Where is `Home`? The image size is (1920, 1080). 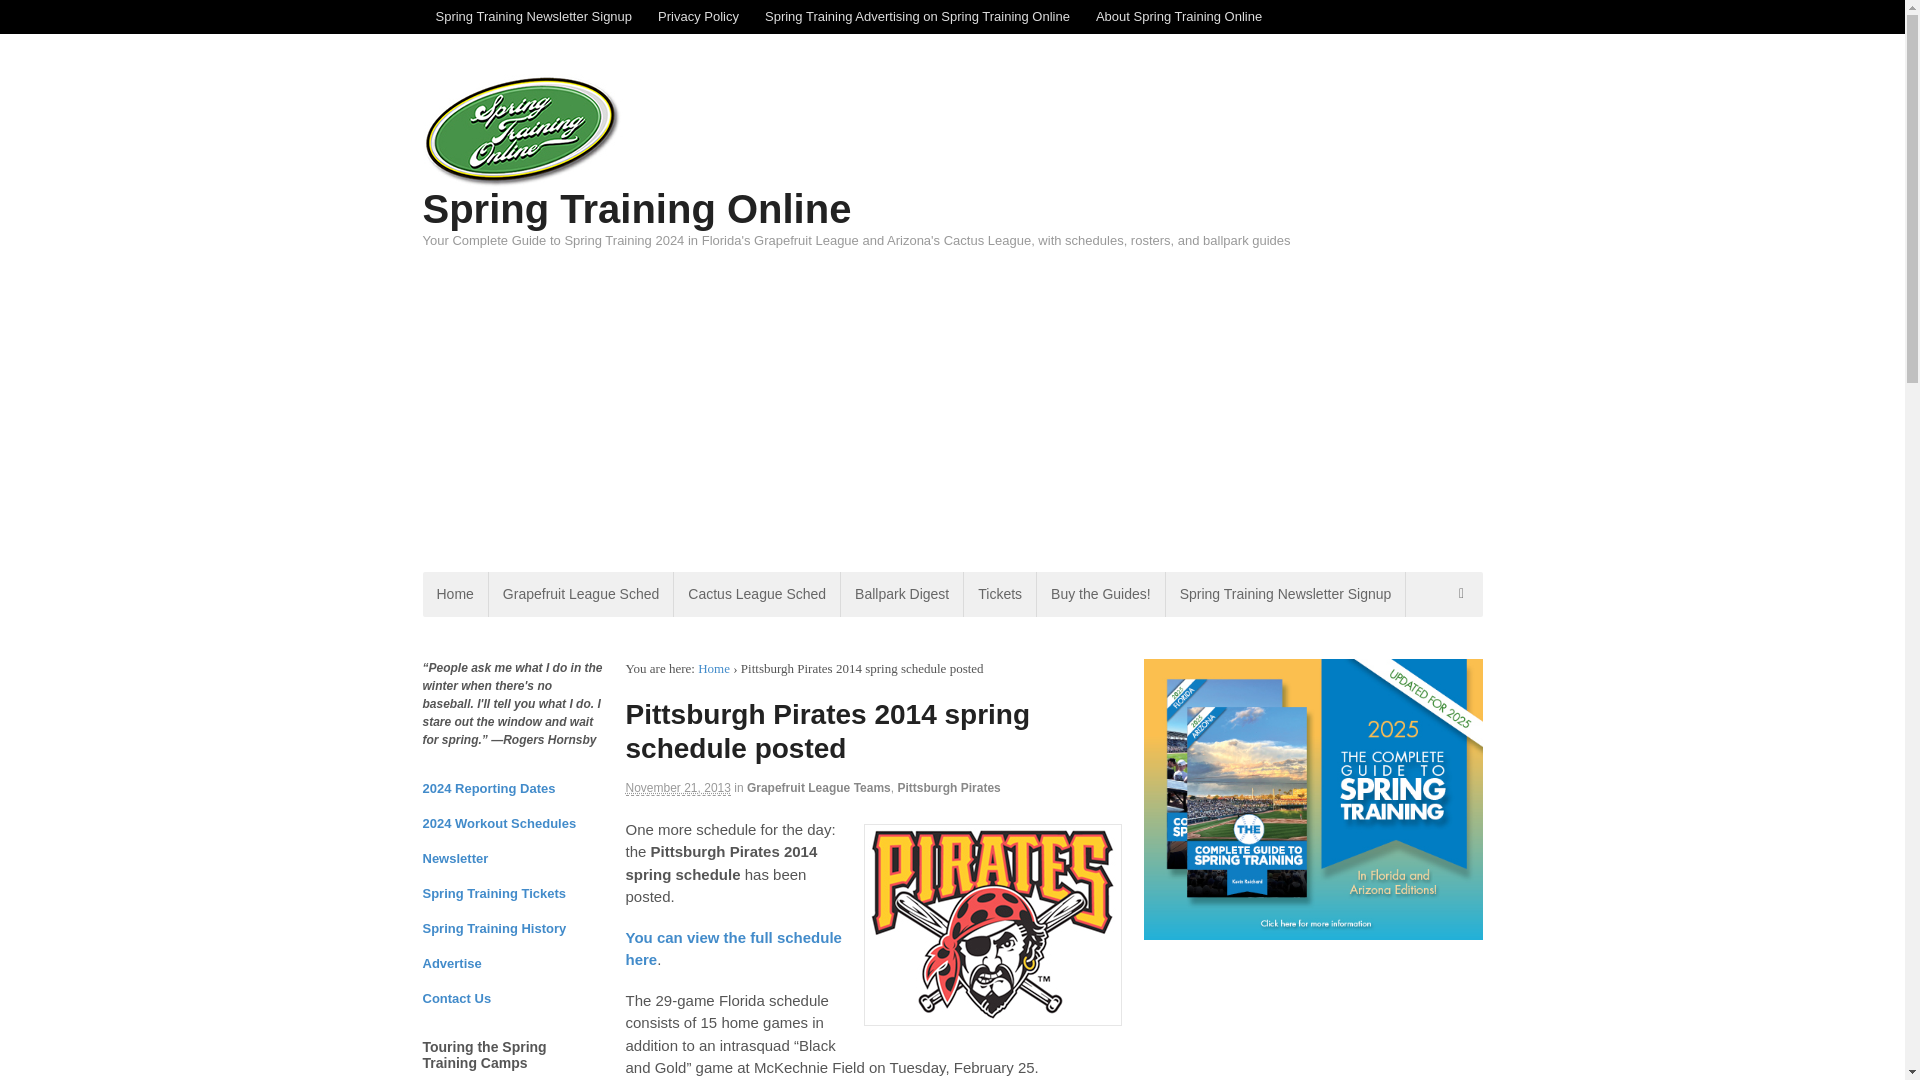
Home is located at coordinates (714, 668).